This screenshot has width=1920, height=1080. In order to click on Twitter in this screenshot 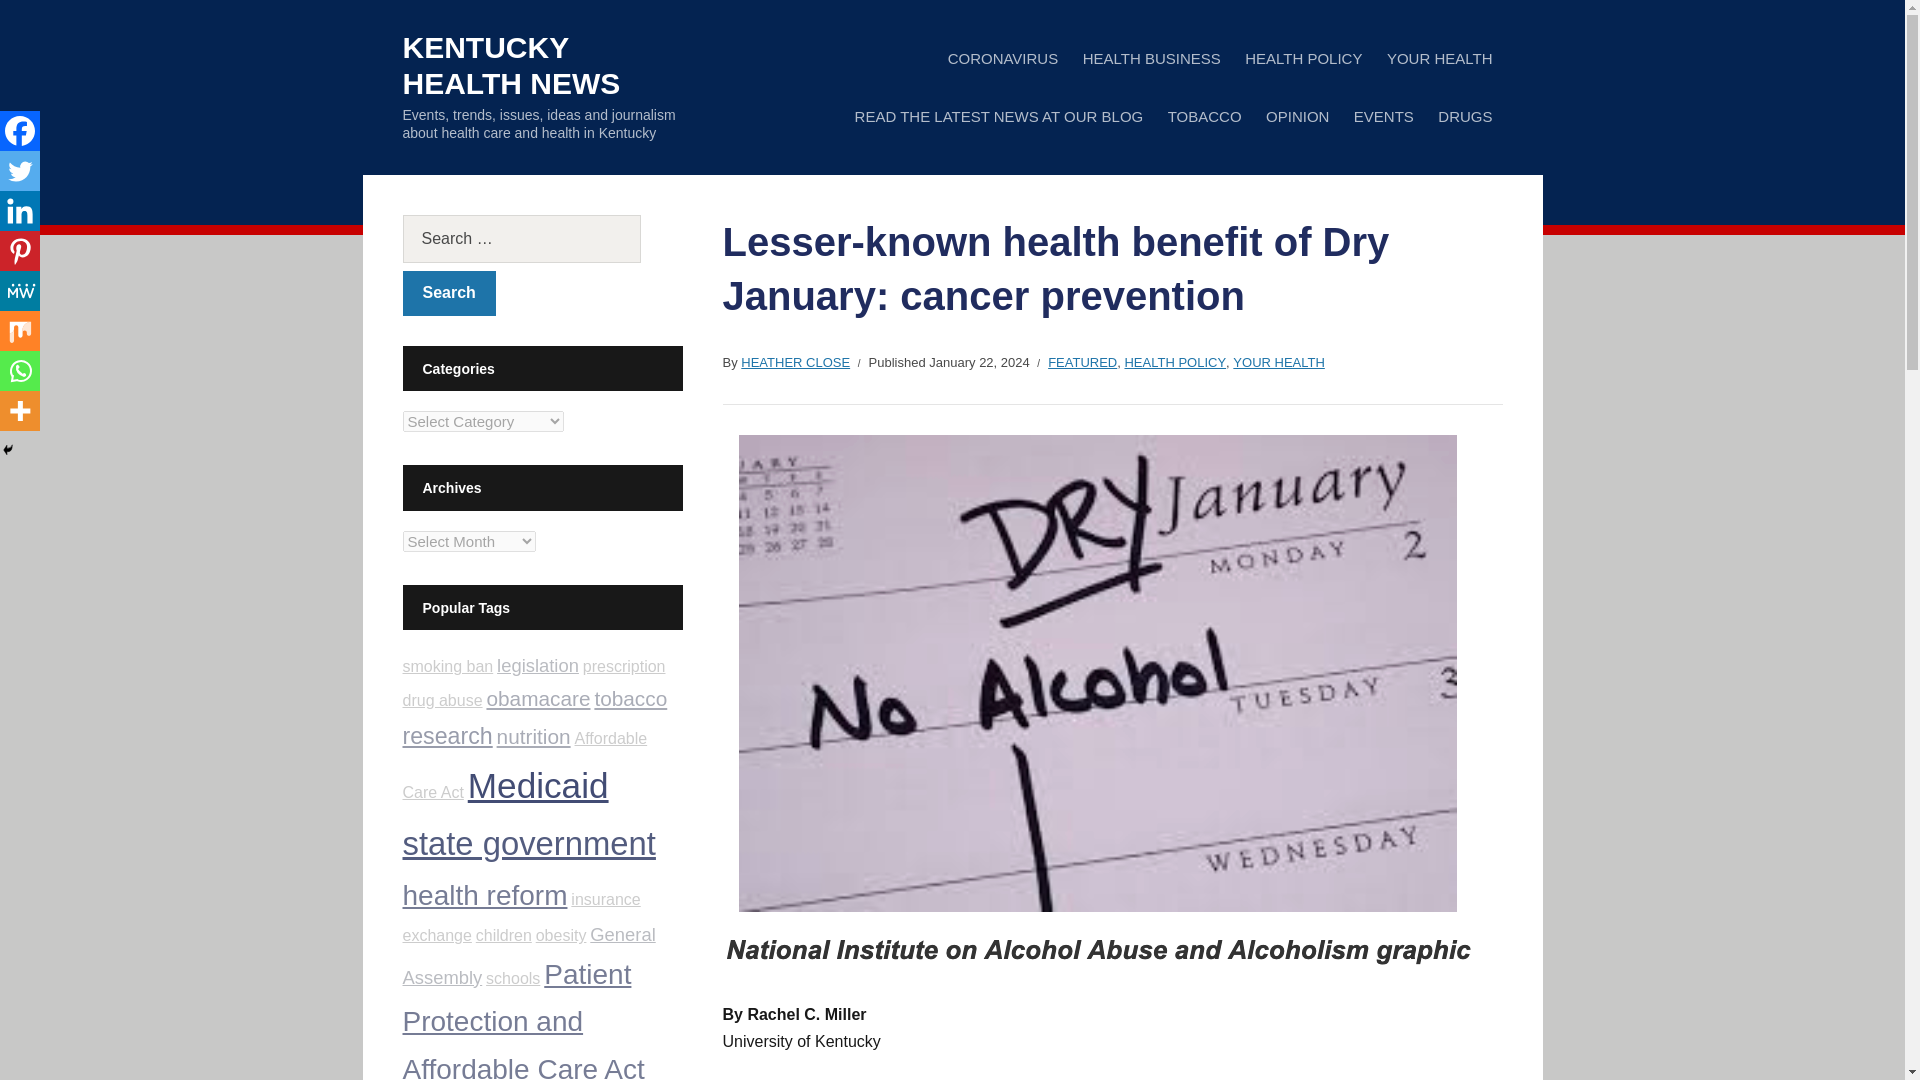, I will do `click(20, 171)`.